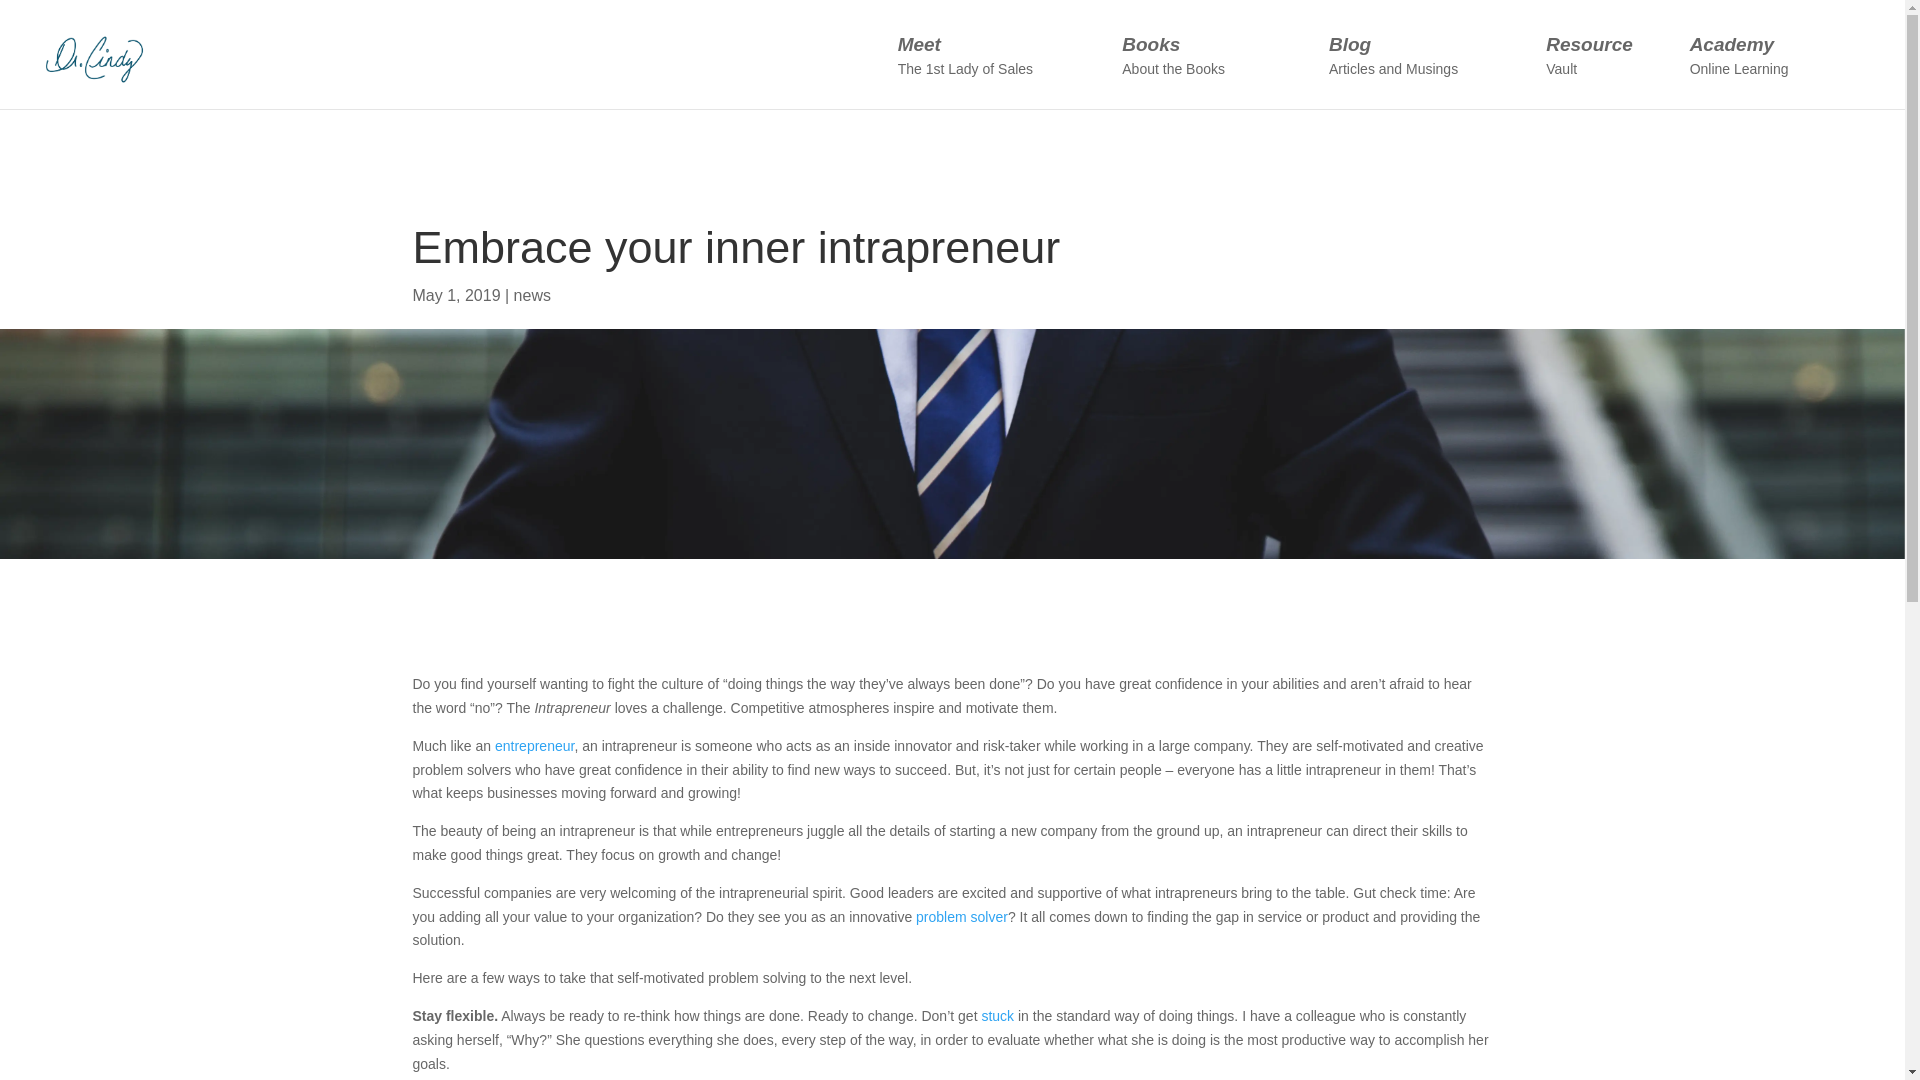 This screenshot has height=1080, width=1920. Describe the element at coordinates (534, 745) in the screenshot. I see `news` at that location.